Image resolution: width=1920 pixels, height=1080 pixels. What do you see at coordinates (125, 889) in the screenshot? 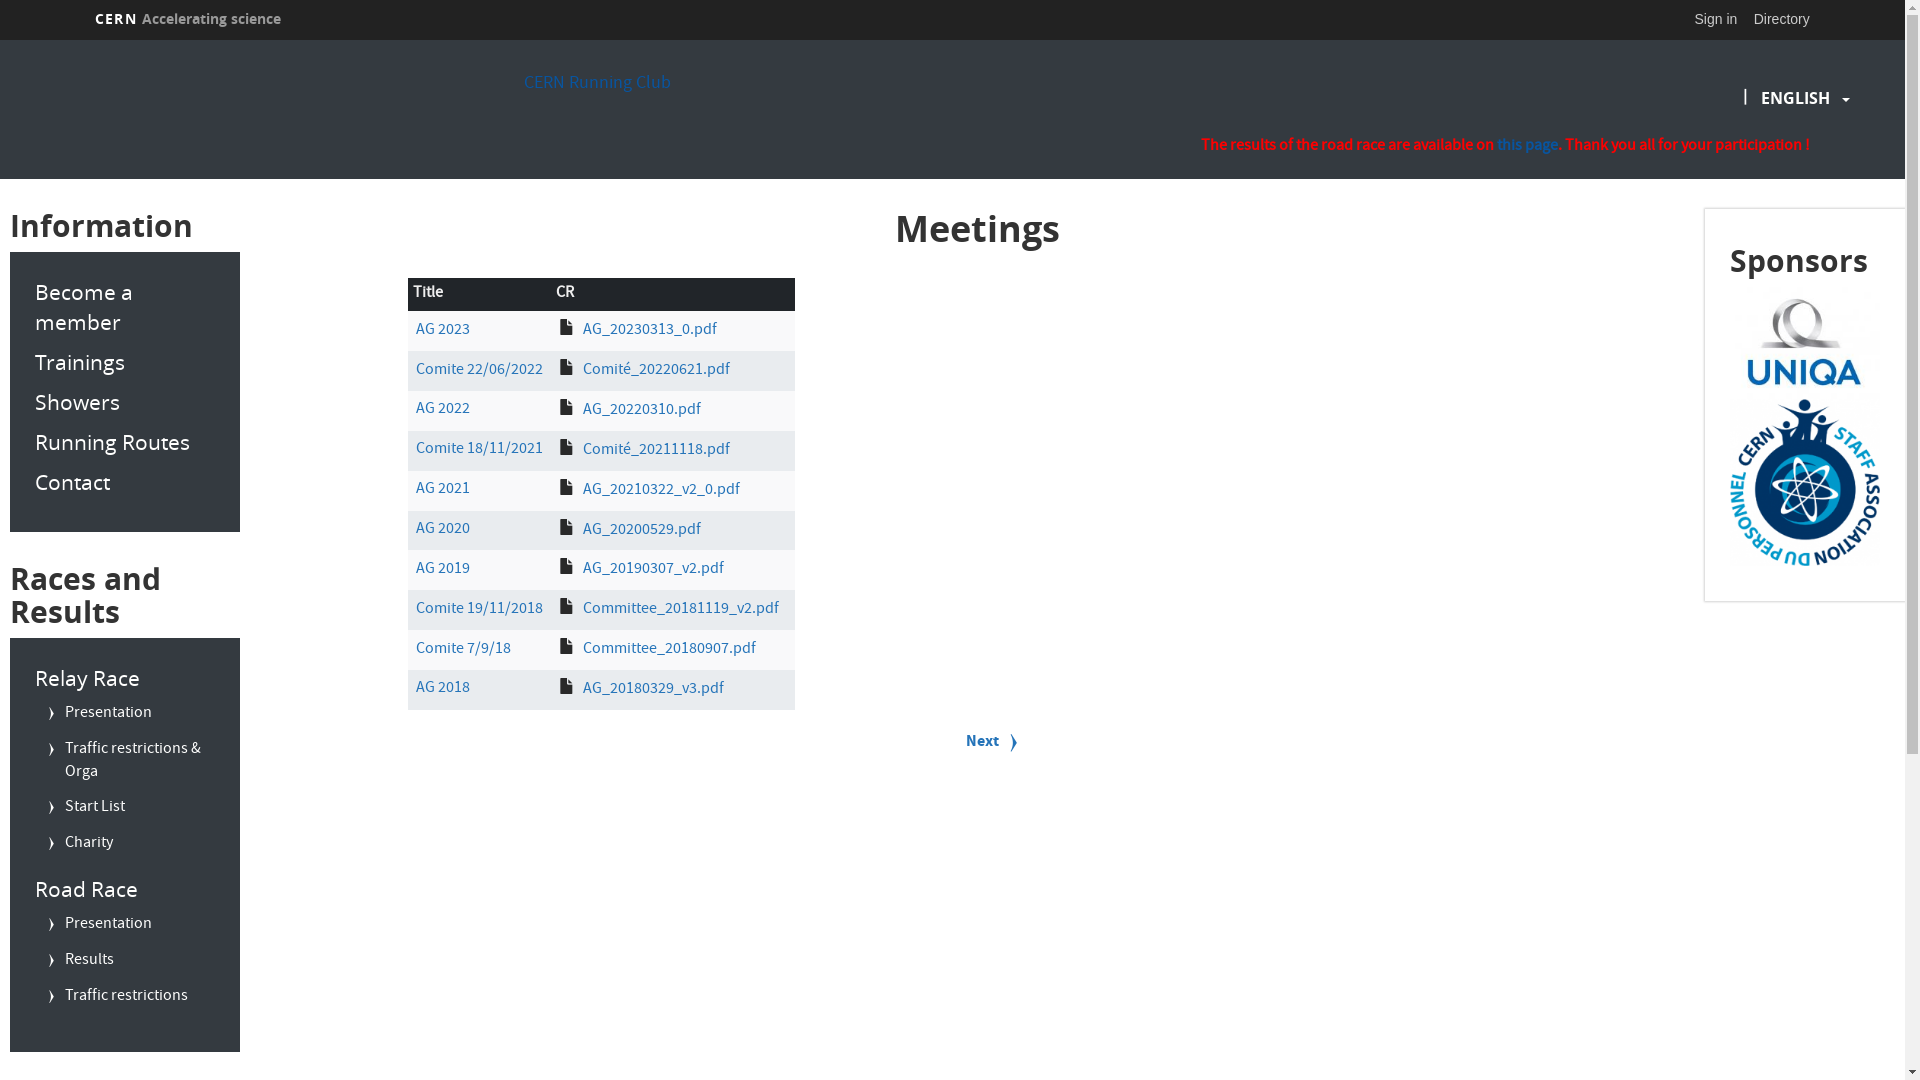
I see `Road Race` at bounding box center [125, 889].